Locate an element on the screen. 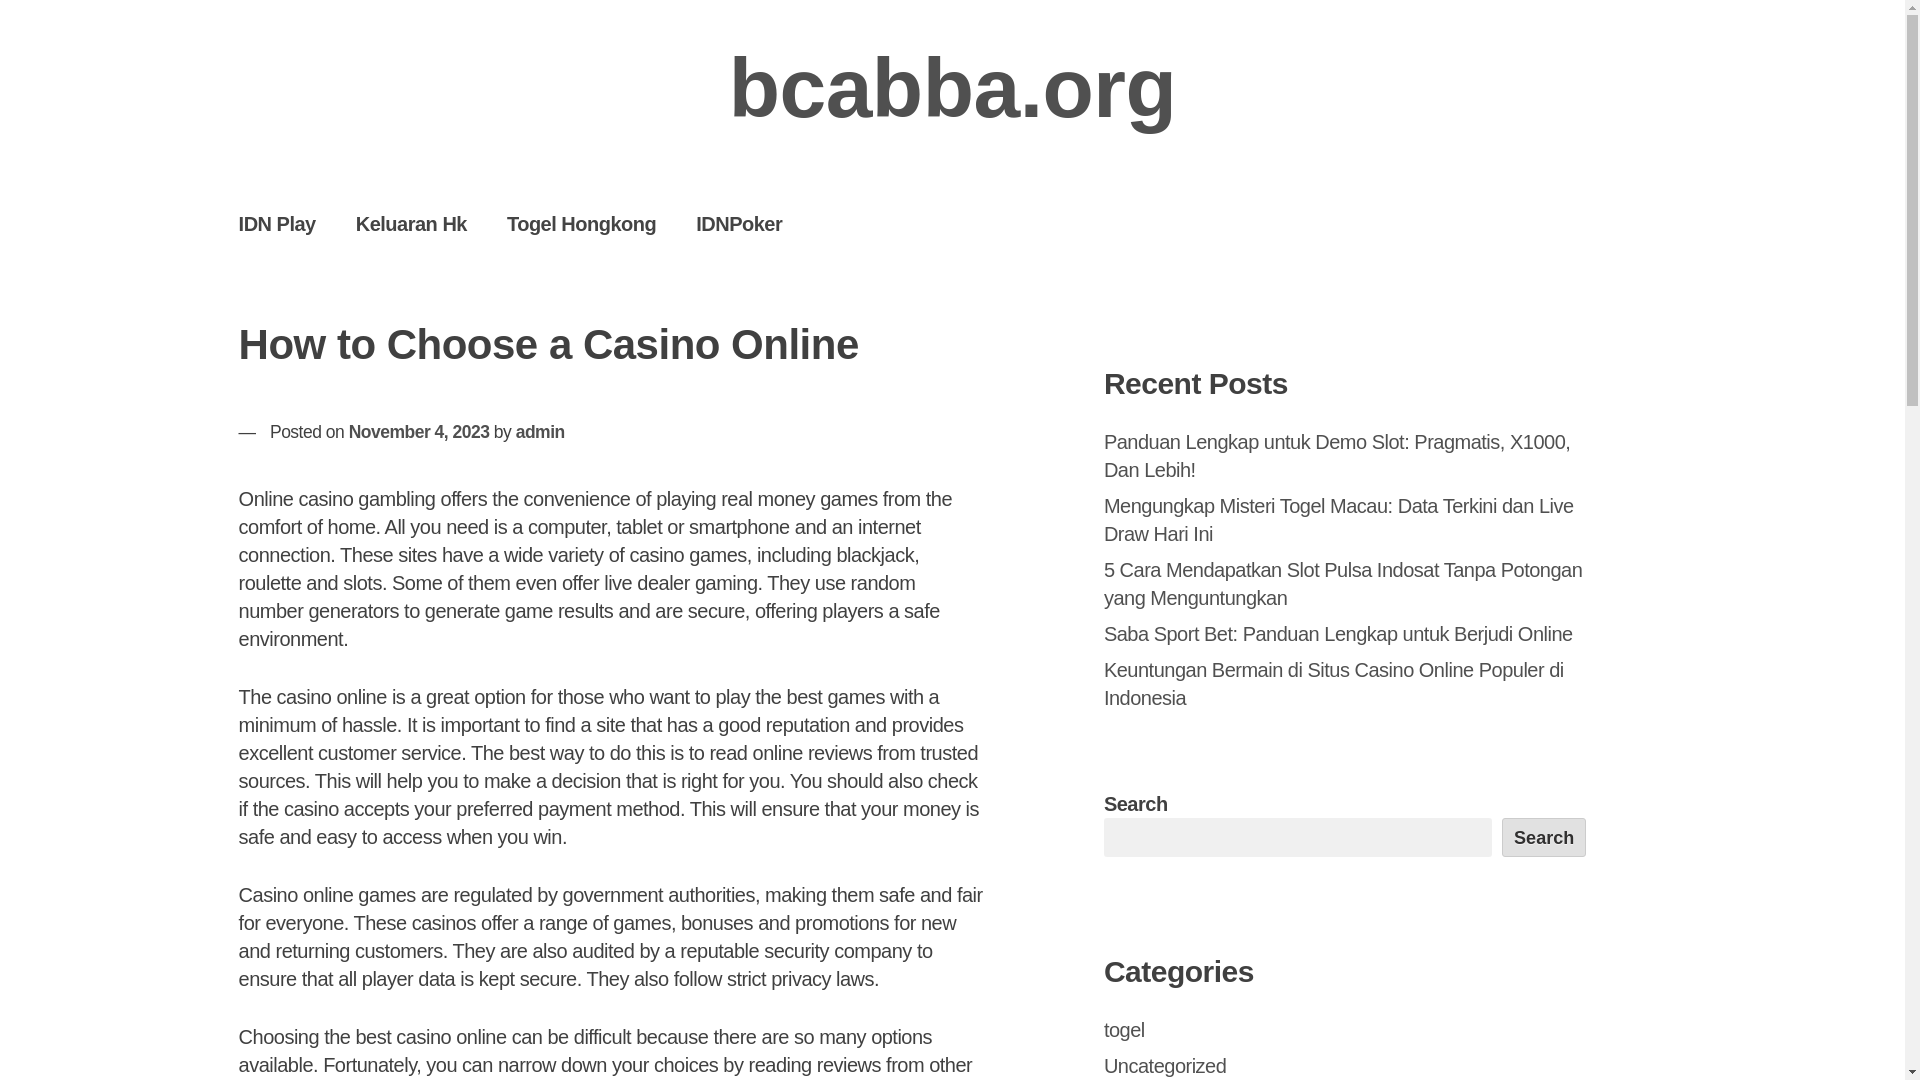  Search is located at coordinates (1544, 836).